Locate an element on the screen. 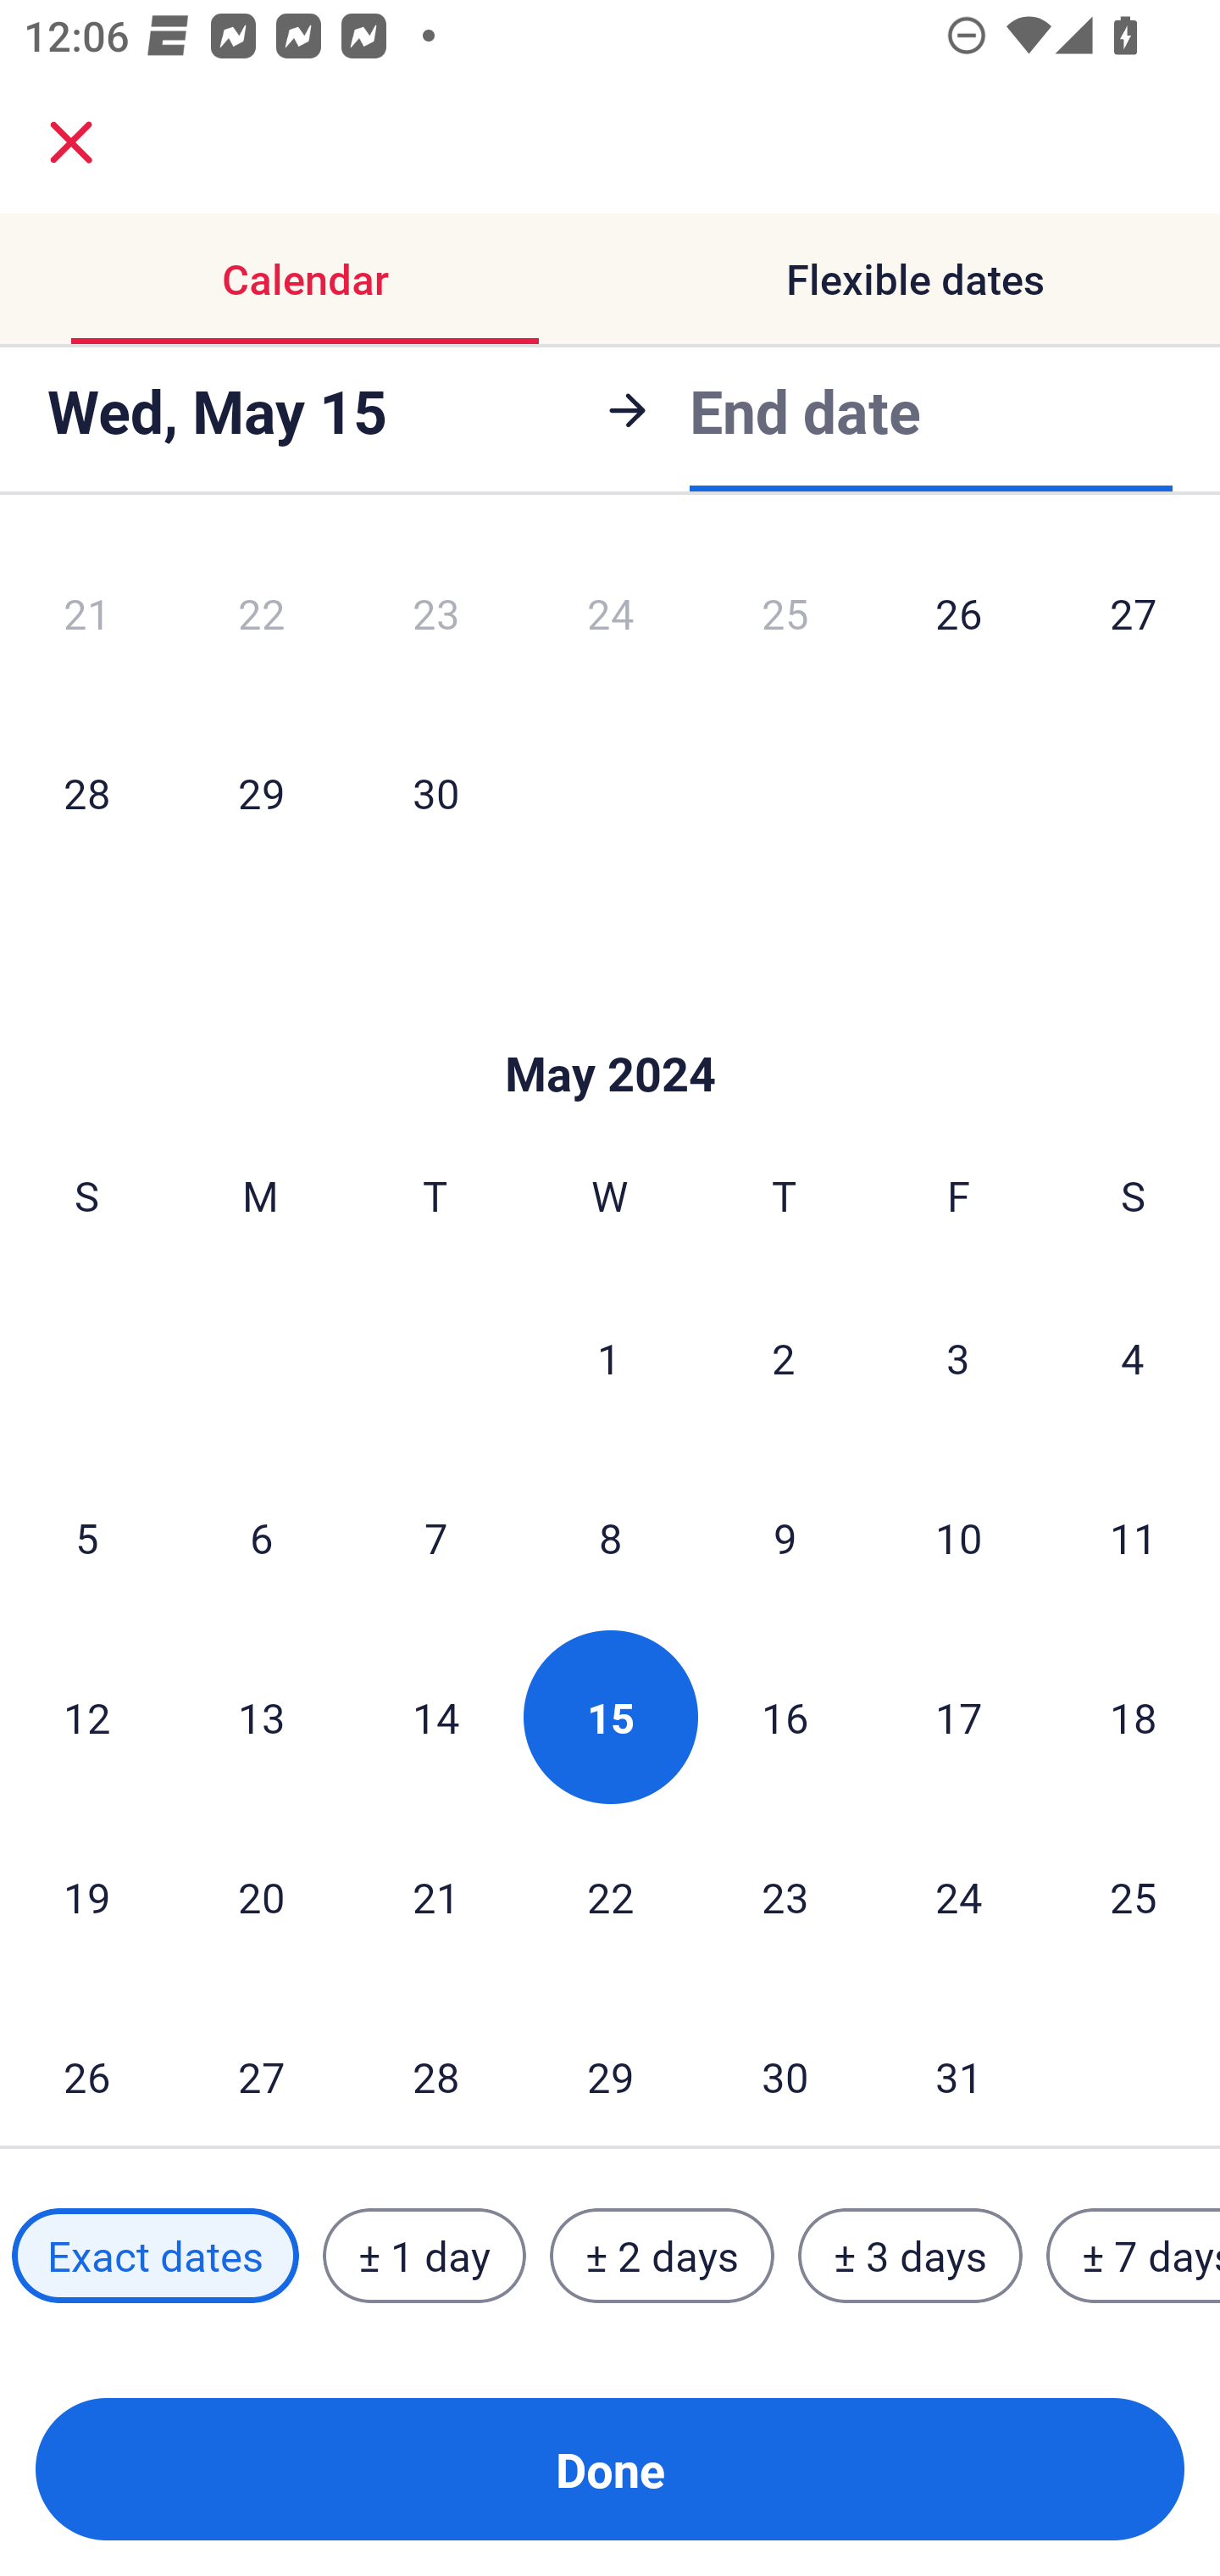  ± 3 days is located at coordinates (910, 2255).